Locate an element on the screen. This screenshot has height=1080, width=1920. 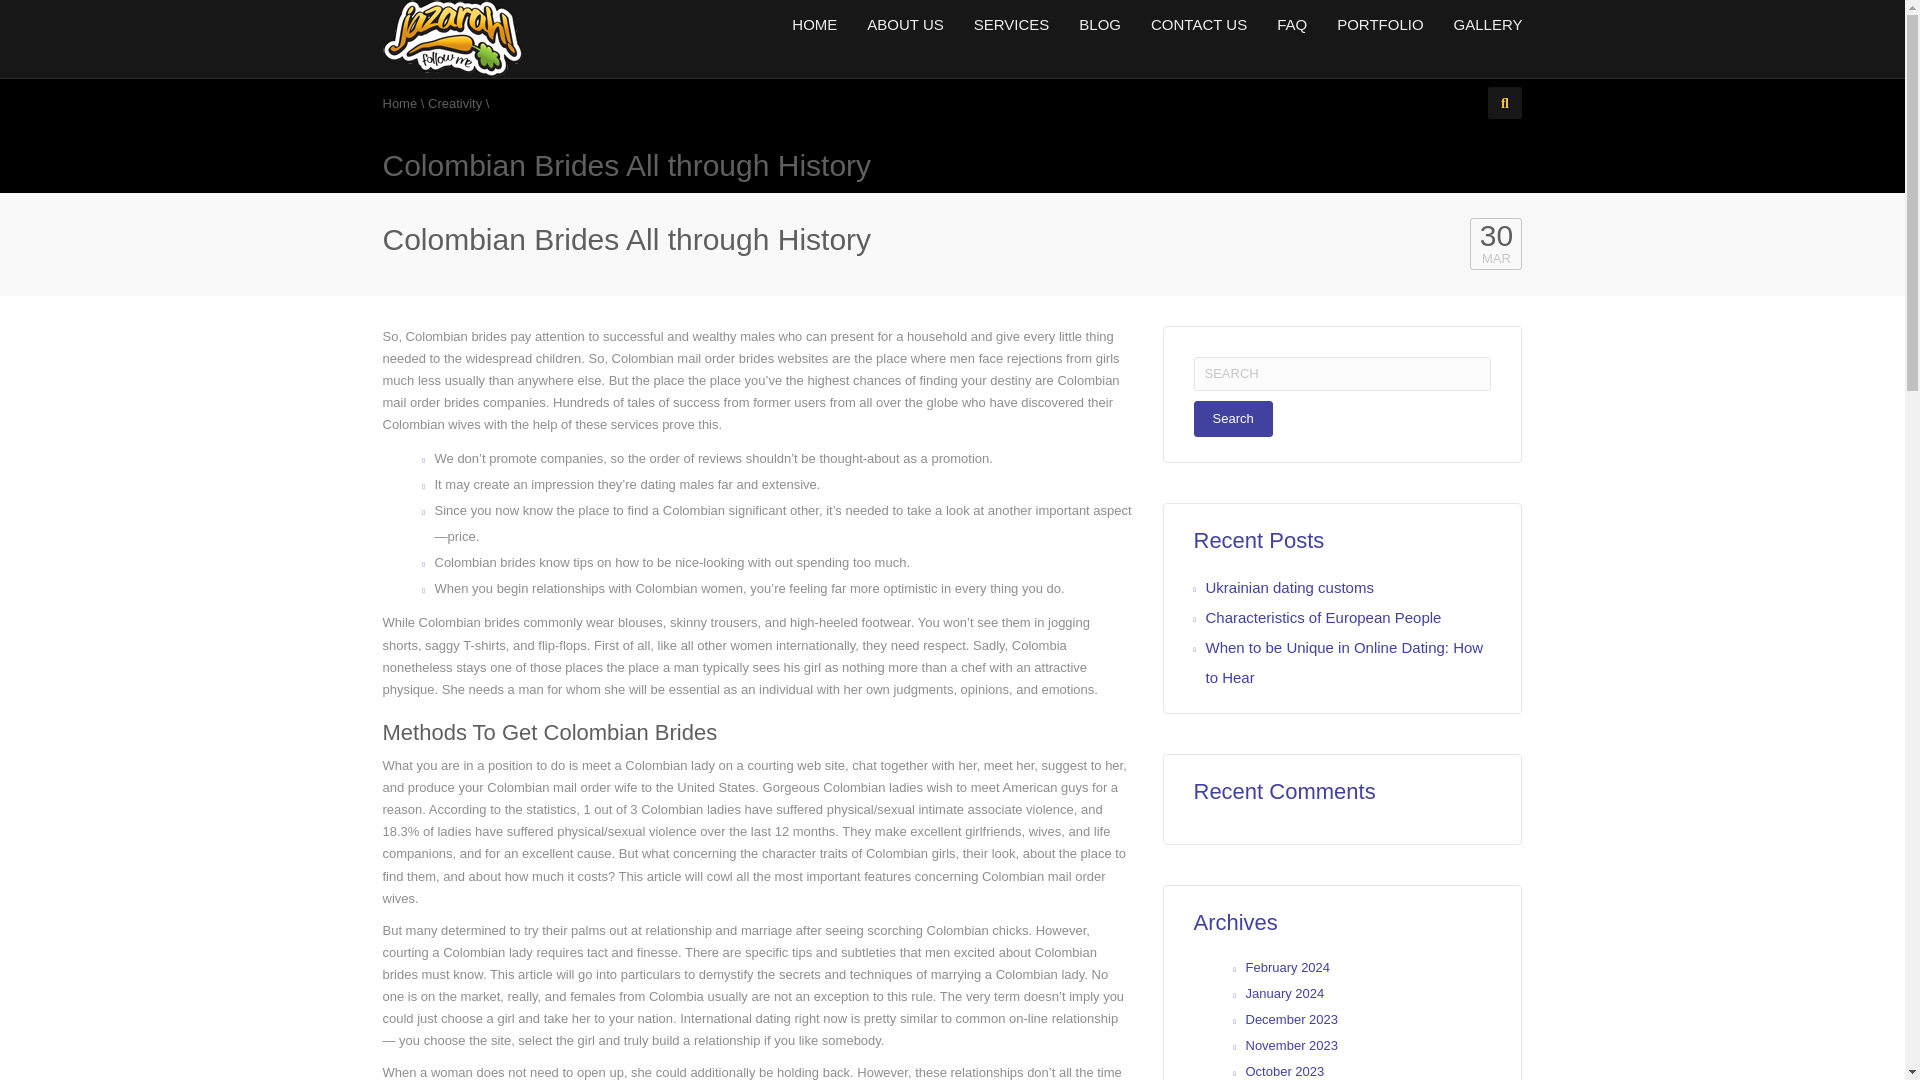
HOME is located at coordinates (814, 24).